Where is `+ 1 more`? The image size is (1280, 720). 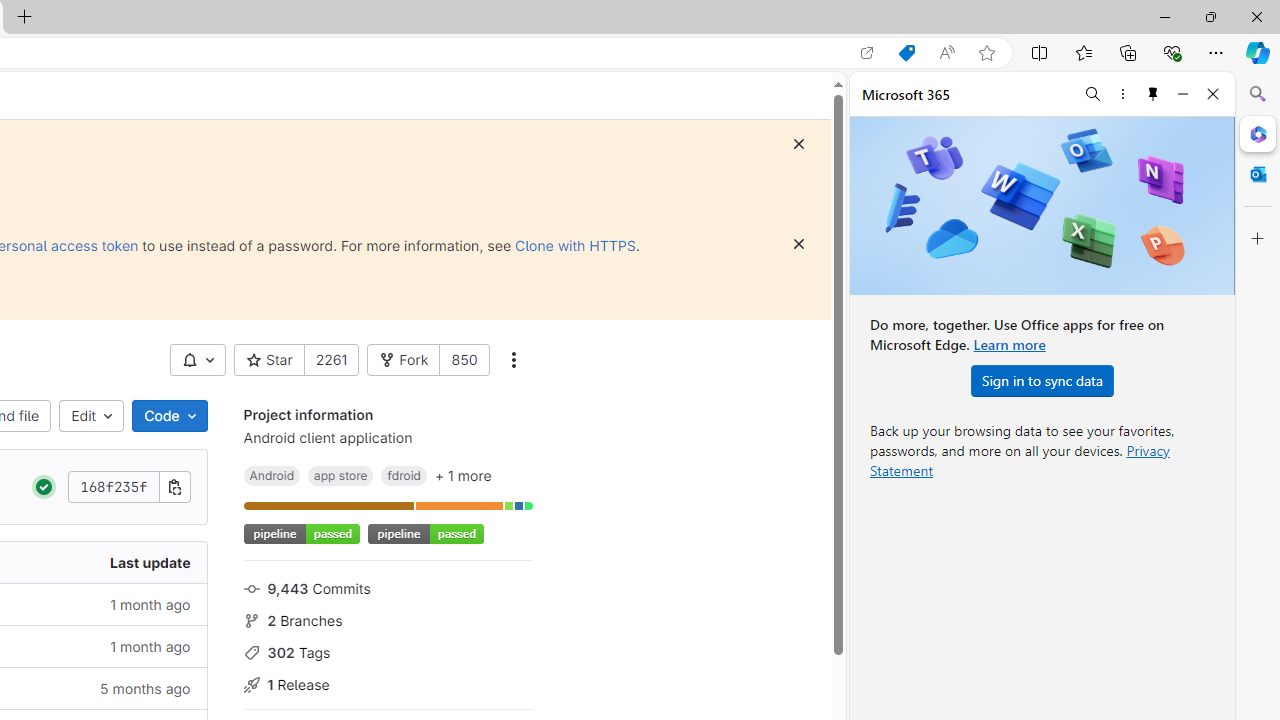 + 1 more is located at coordinates (463, 475).